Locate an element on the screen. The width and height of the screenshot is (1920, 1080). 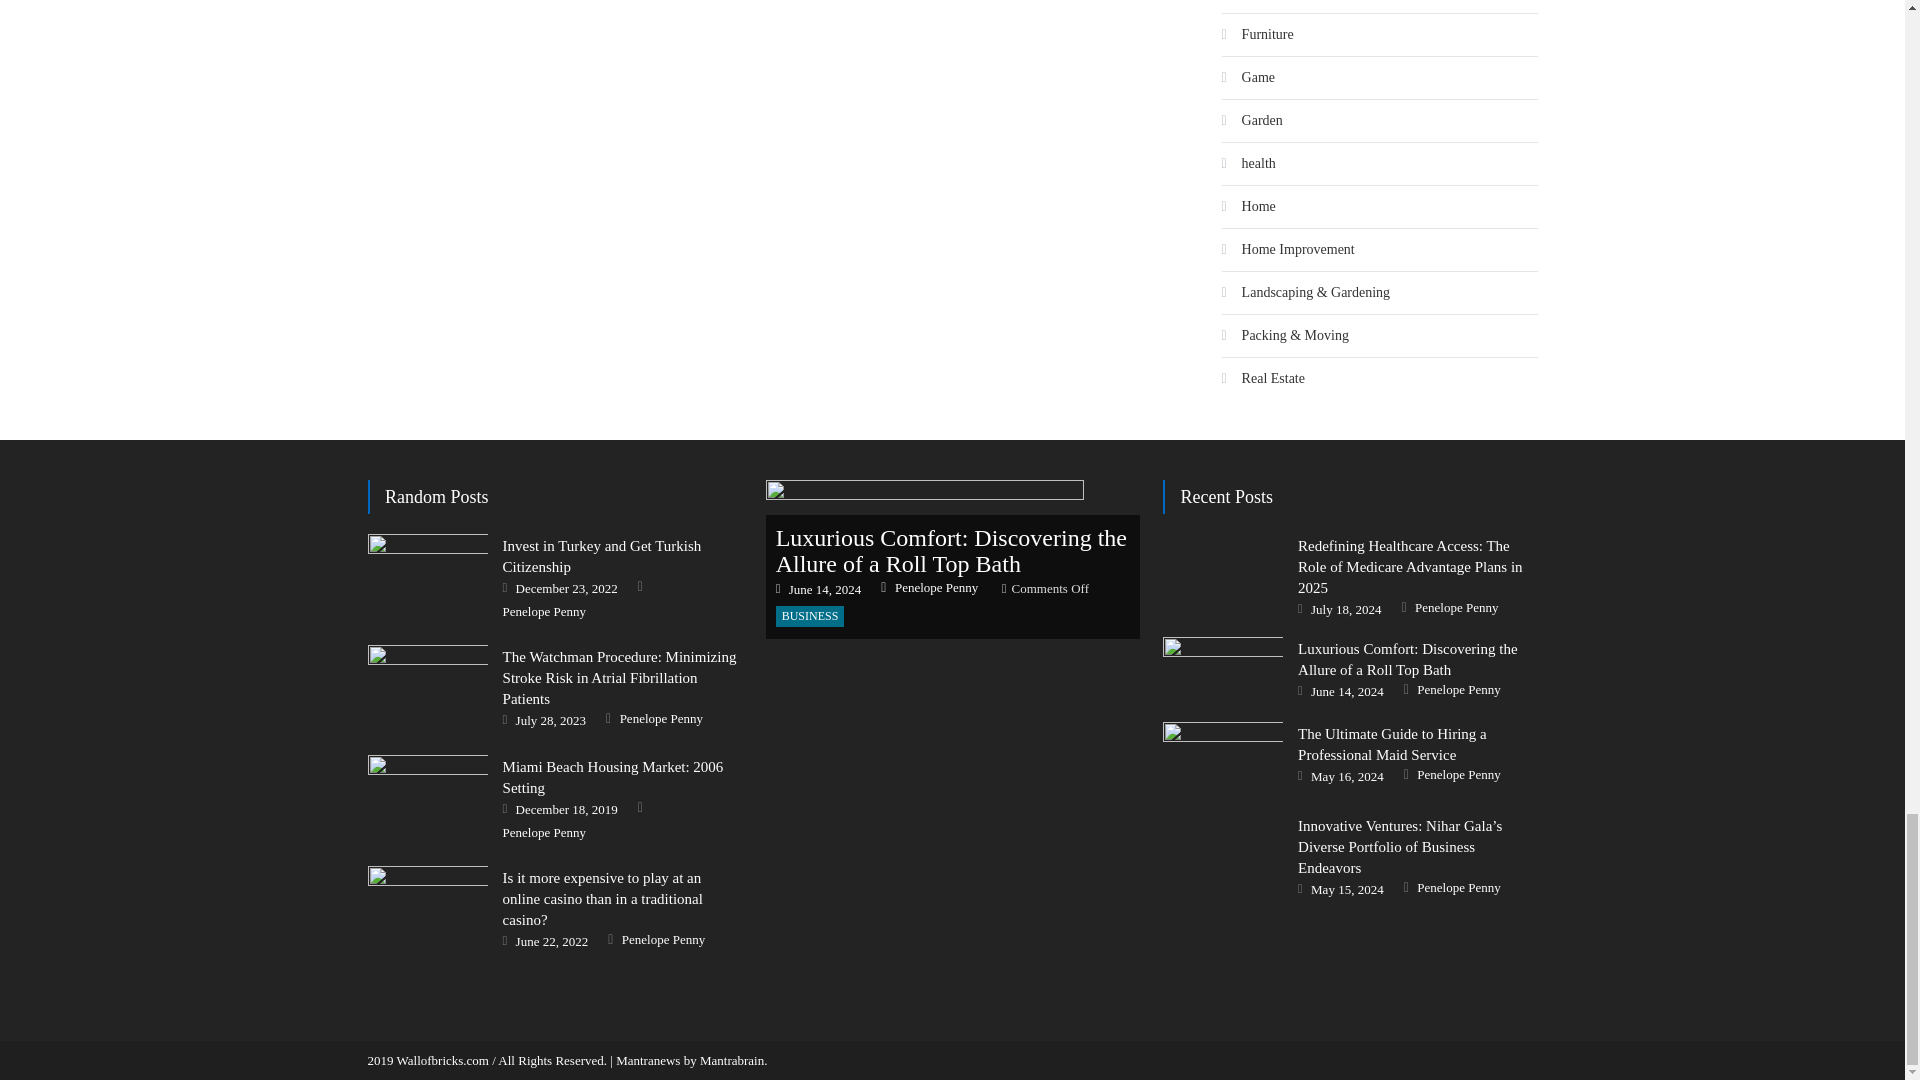
Luxurious Comfort: Discovering the Allure of a Roll Top Bath is located at coordinates (953, 559).